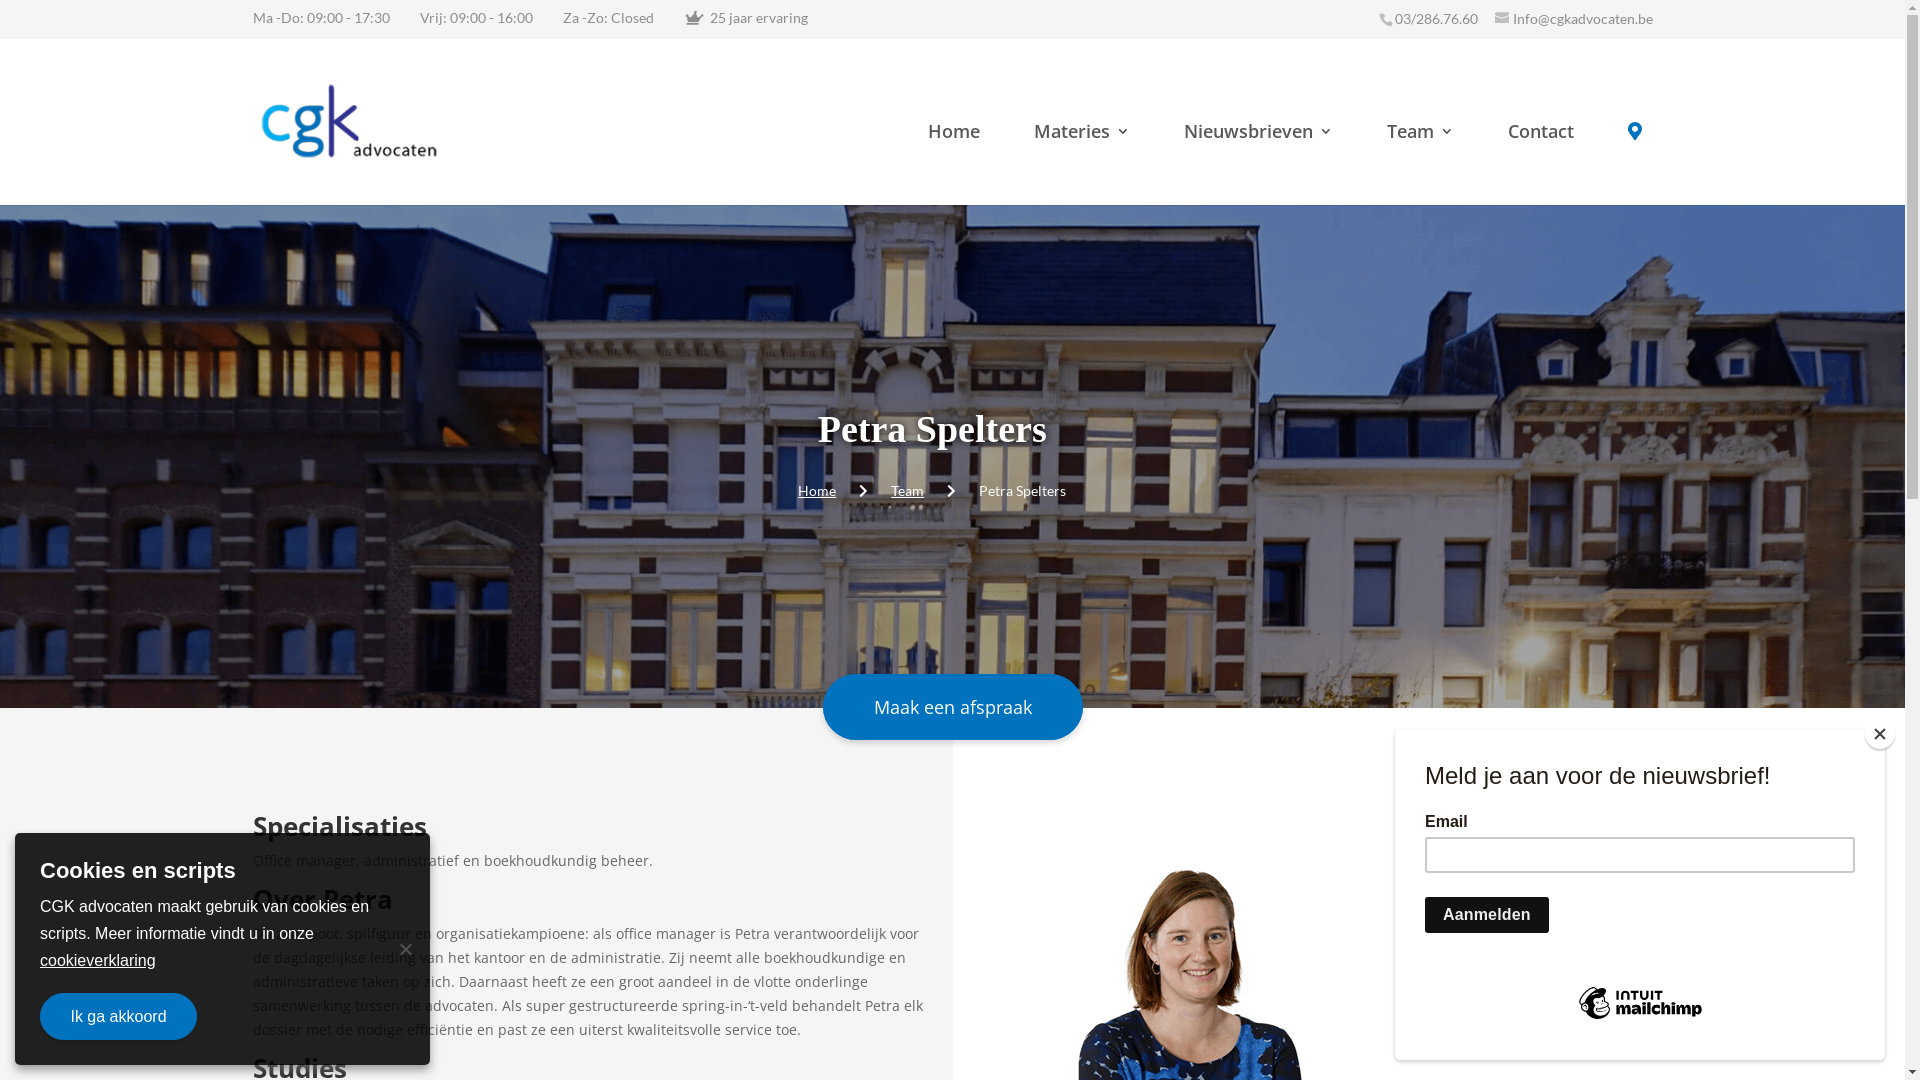  Describe the element at coordinates (908, 490) in the screenshot. I see `Team` at that location.